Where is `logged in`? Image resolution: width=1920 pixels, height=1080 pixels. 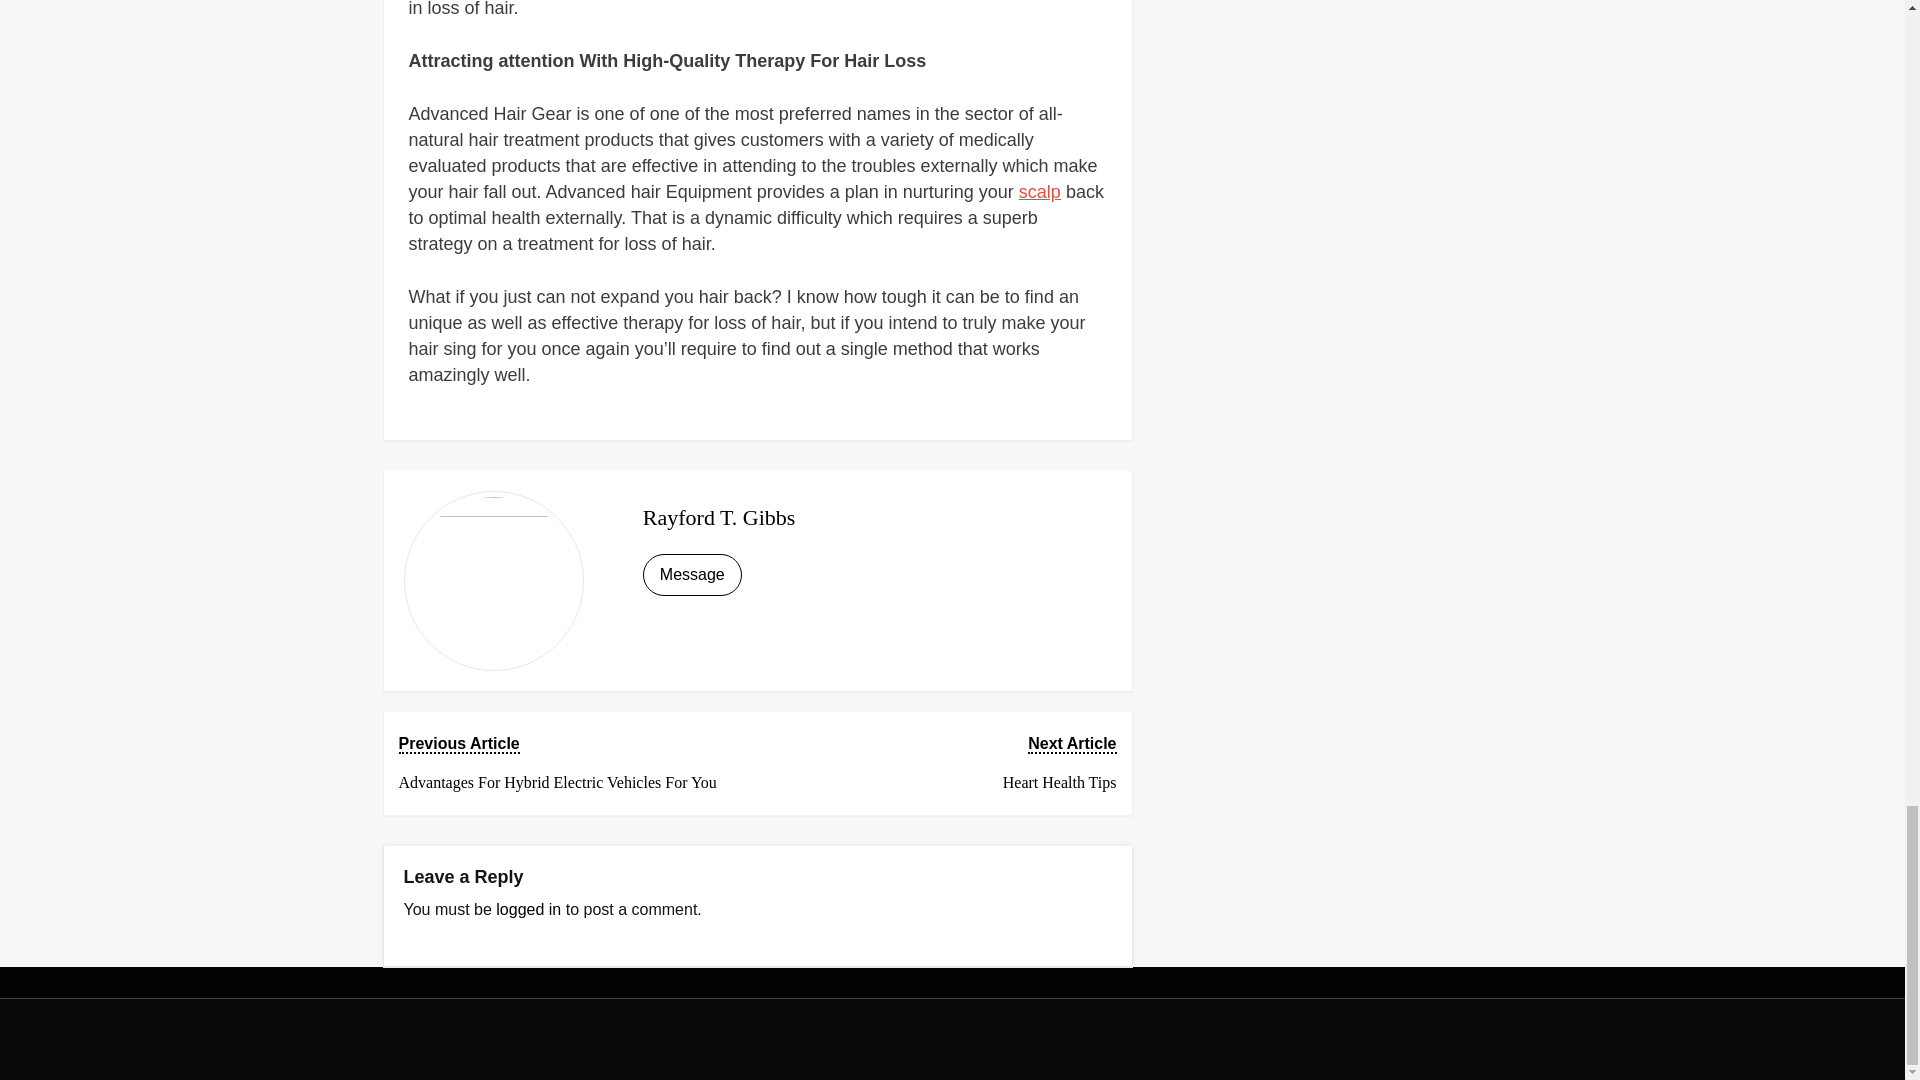 logged in is located at coordinates (943, 763).